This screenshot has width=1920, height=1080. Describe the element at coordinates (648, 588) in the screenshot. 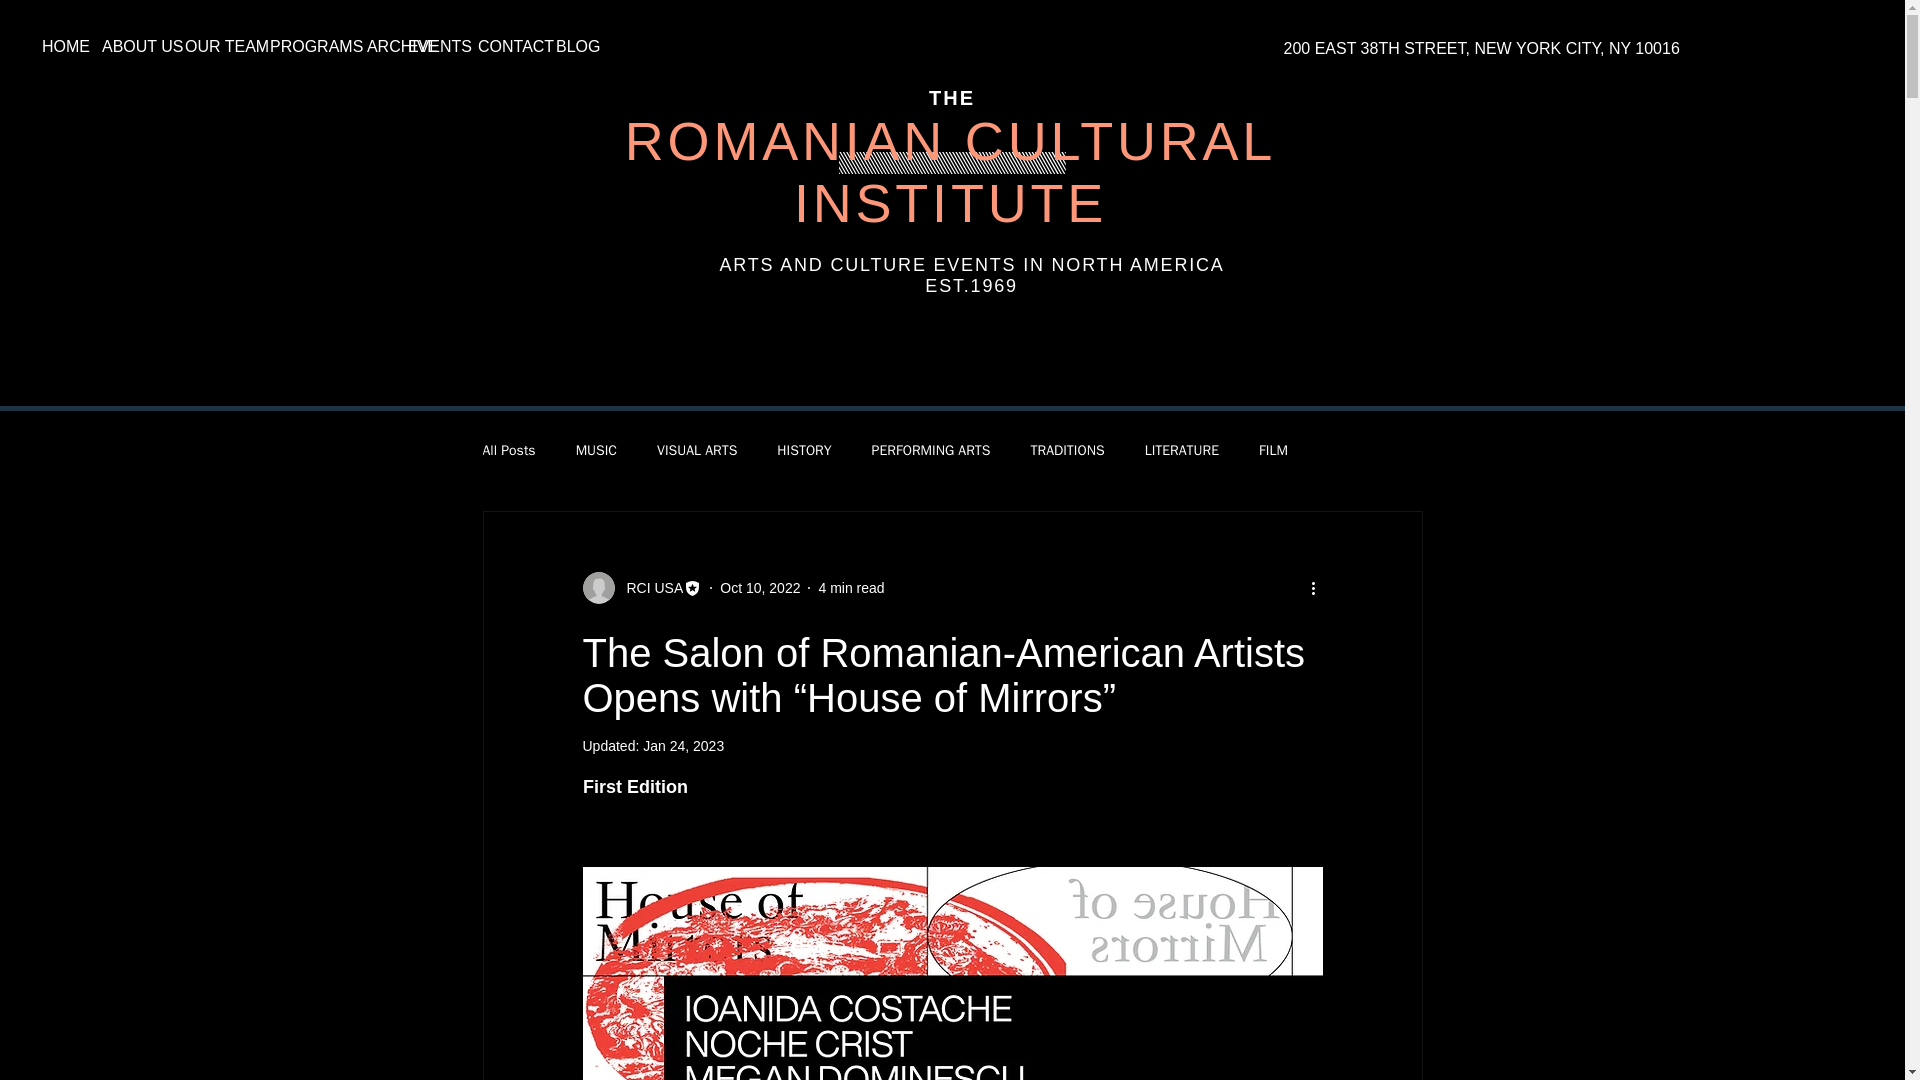

I see `RCI USA` at that location.